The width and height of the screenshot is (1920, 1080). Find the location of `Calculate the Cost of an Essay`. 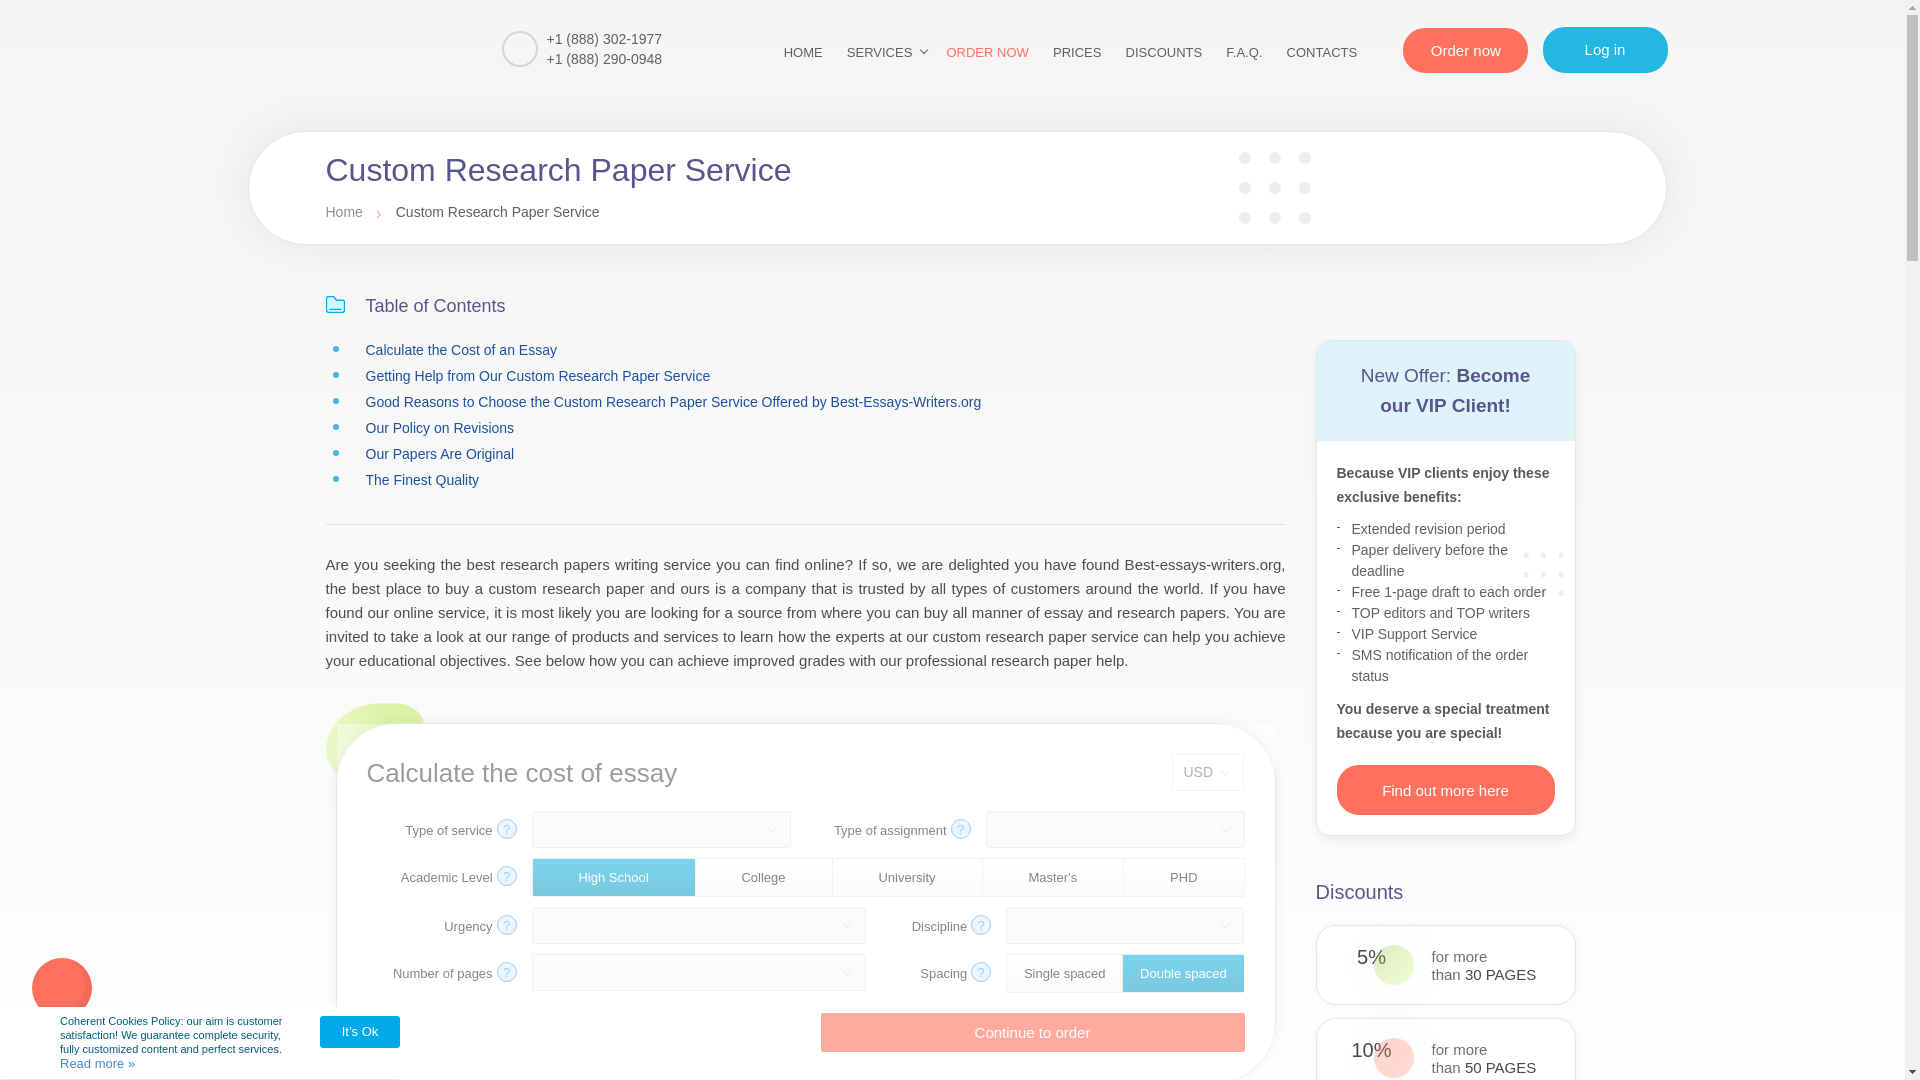

Calculate the Cost of an Essay is located at coordinates (461, 350).